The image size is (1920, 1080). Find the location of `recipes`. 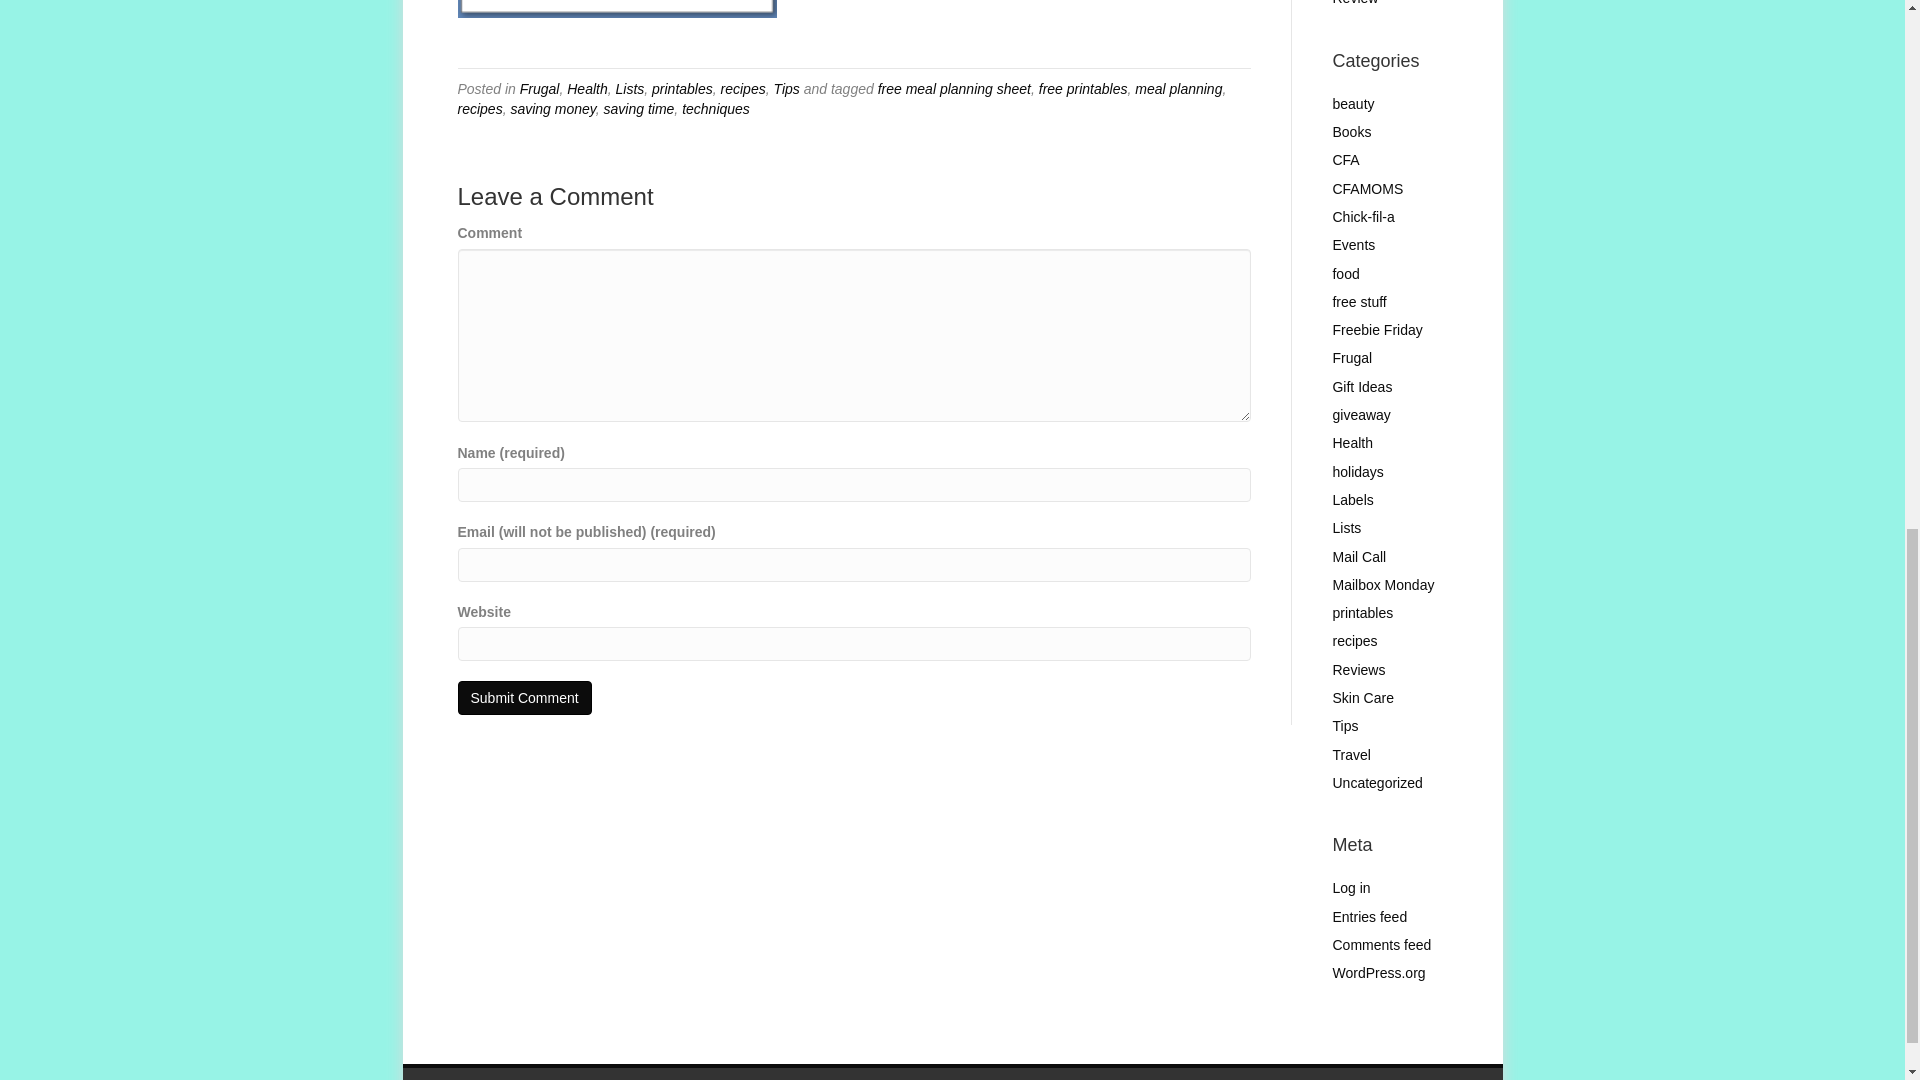

recipes is located at coordinates (480, 108).